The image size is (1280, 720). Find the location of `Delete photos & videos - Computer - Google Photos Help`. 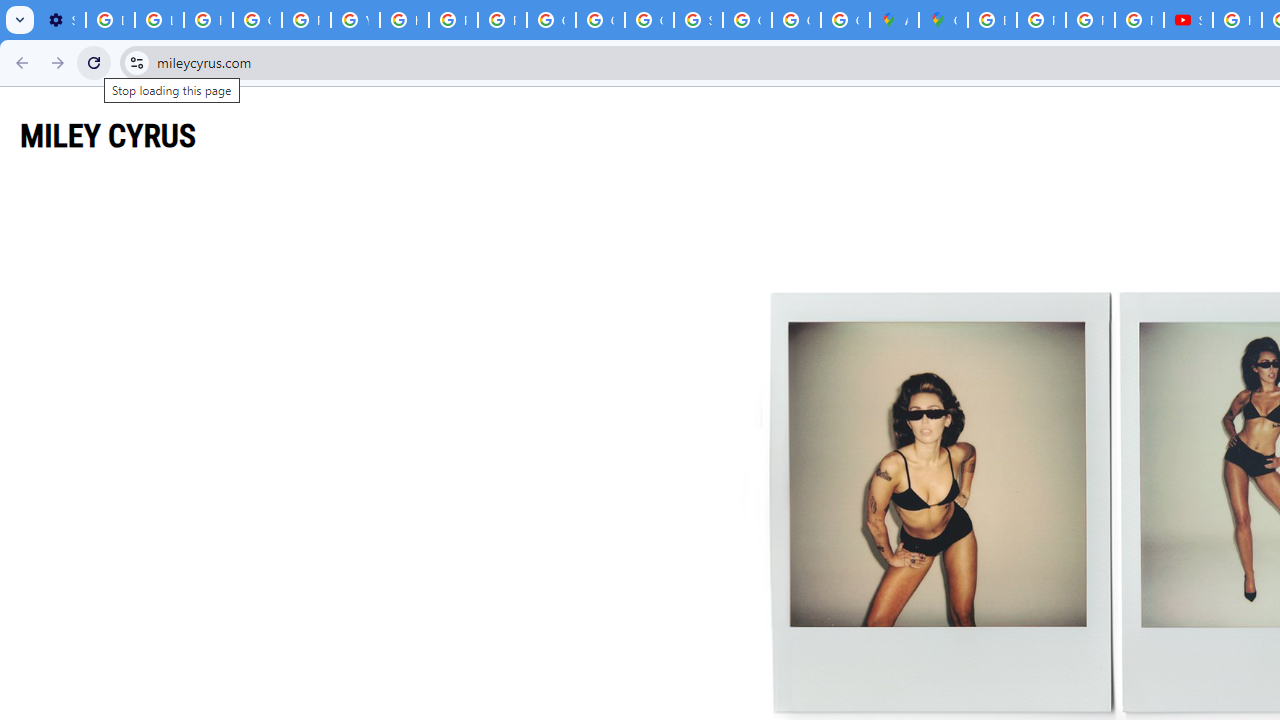

Delete photos & videos - Computer - Google Photos Help is located at coordinates (110, 20).